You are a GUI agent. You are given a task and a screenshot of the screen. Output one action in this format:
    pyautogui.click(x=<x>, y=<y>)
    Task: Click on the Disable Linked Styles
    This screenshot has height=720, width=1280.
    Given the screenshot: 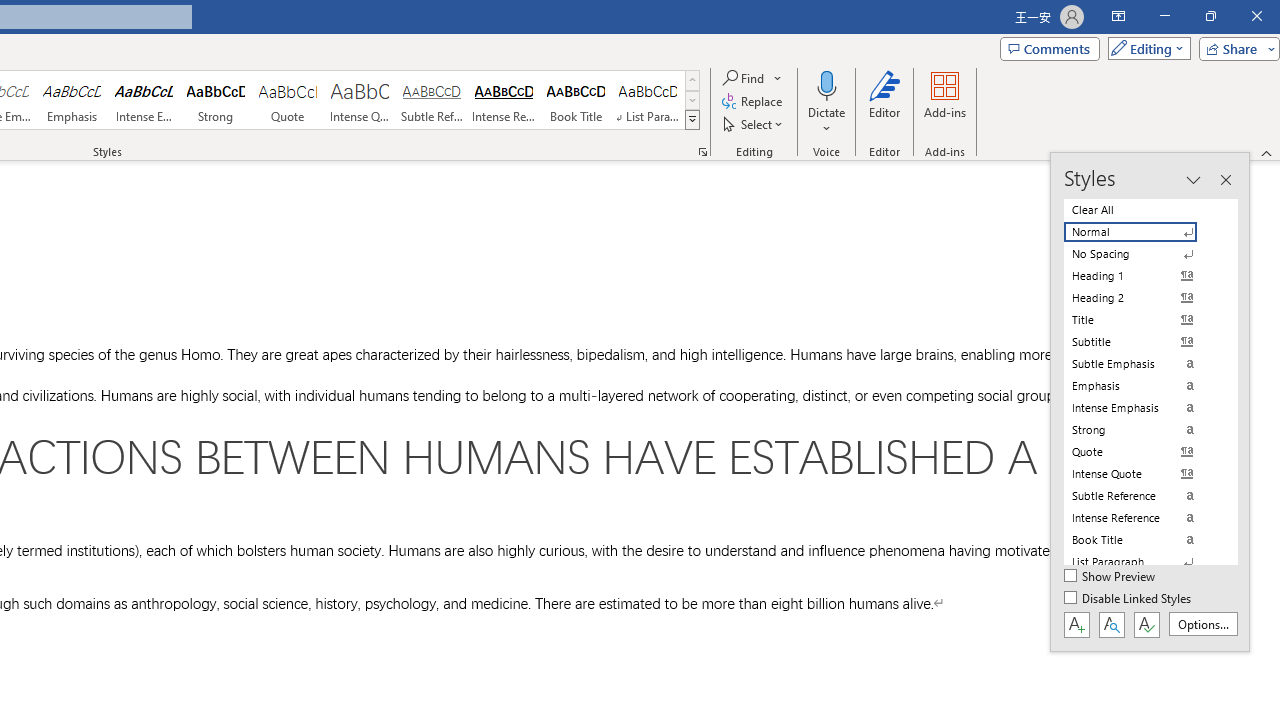 What is the action you would take?
    pyautogui.click(x=1129, y=599)
    